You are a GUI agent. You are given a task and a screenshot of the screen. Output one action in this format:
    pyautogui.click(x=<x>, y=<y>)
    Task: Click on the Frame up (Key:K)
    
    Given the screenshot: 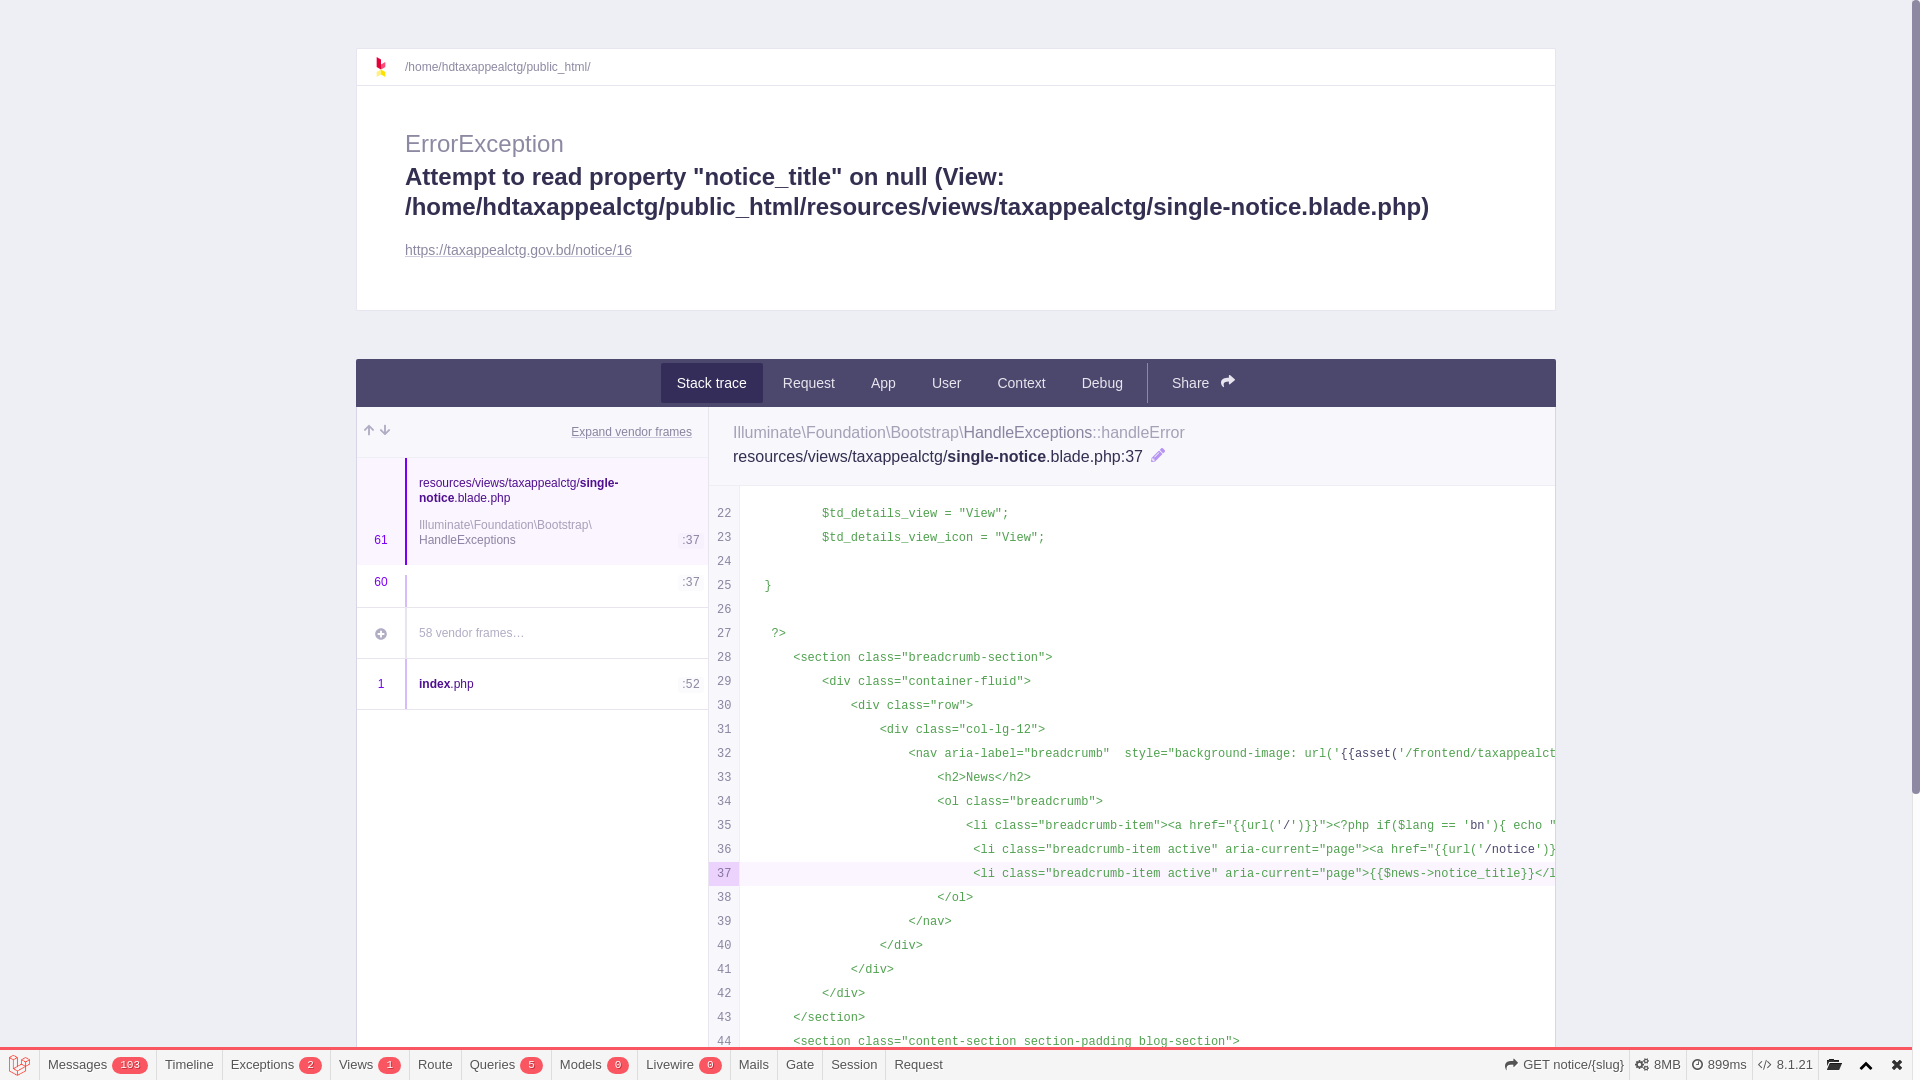 What is the action you would take?
    pyautogui.click(x=369, y=432)
    